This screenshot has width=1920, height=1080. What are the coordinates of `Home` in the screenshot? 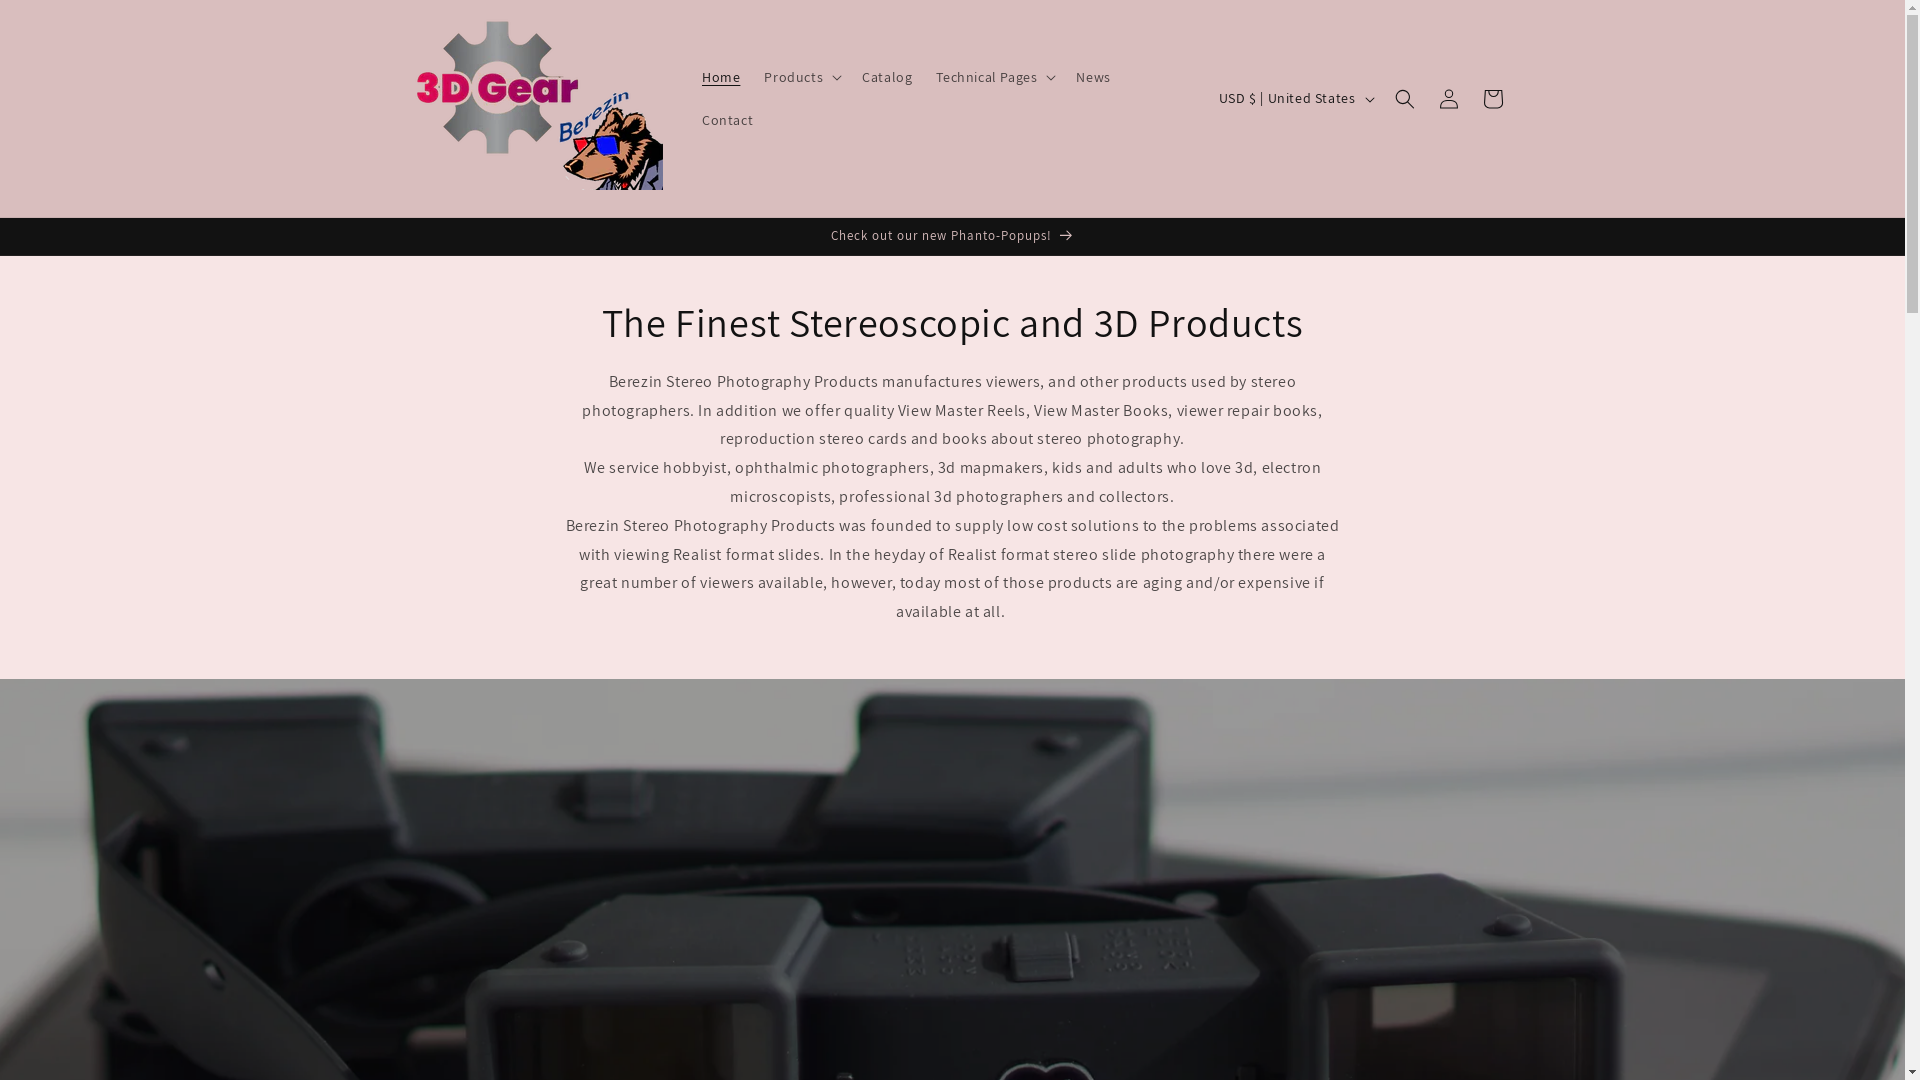 It's located at (721, 77).